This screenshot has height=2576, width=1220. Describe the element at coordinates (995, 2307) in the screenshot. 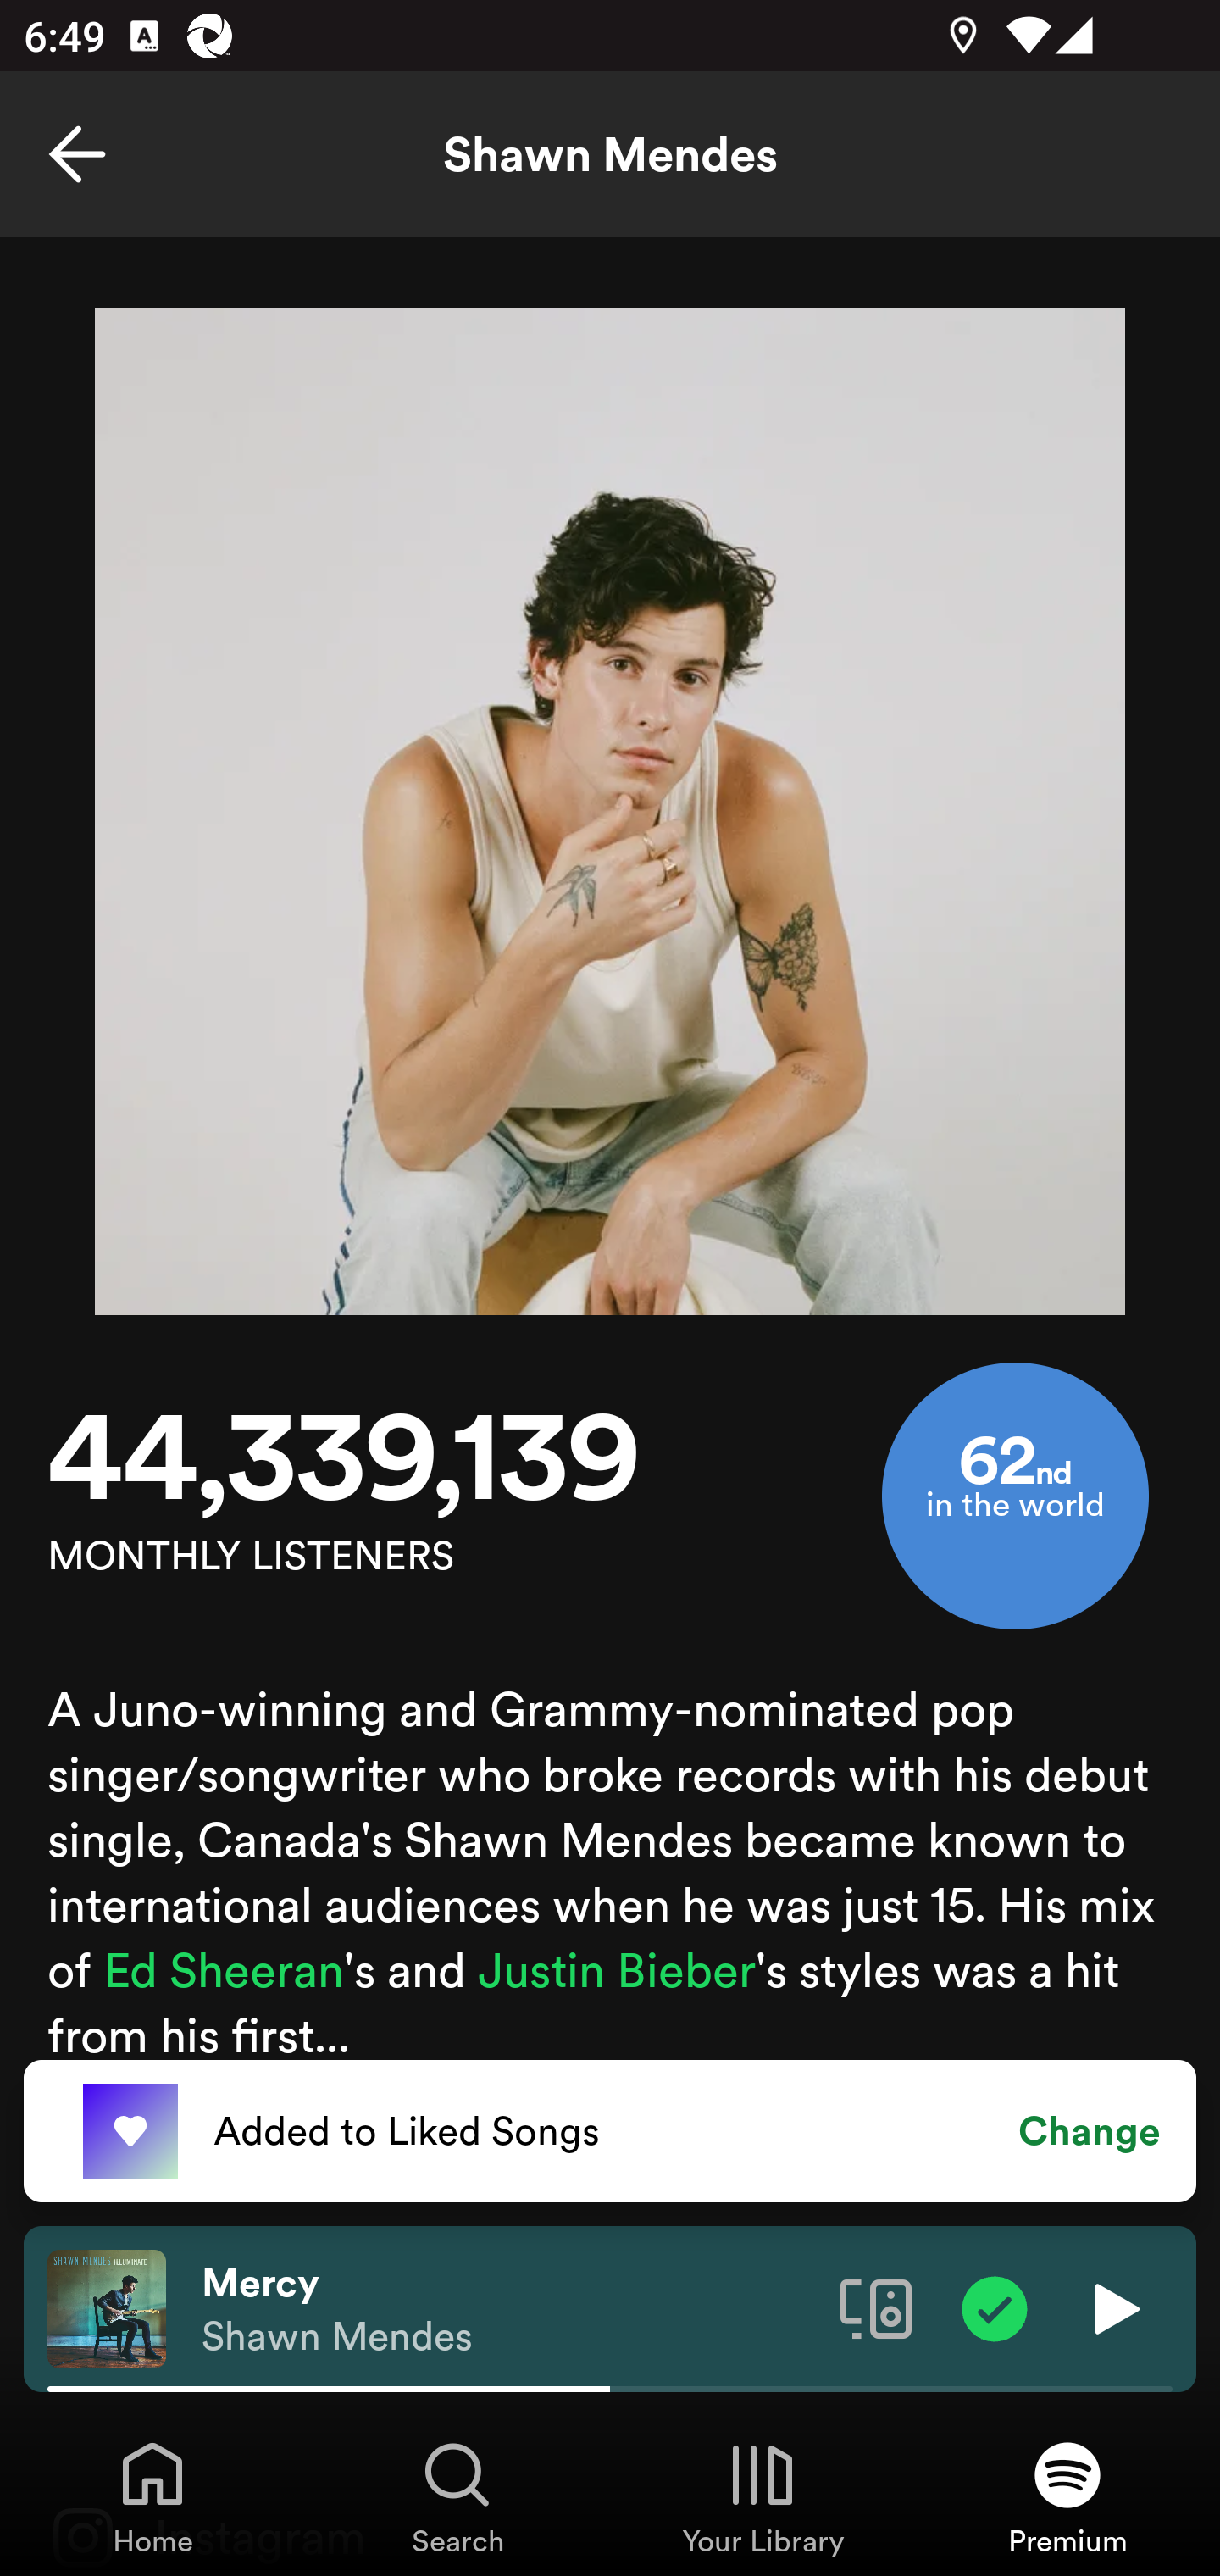

I see `Item added` at that location.